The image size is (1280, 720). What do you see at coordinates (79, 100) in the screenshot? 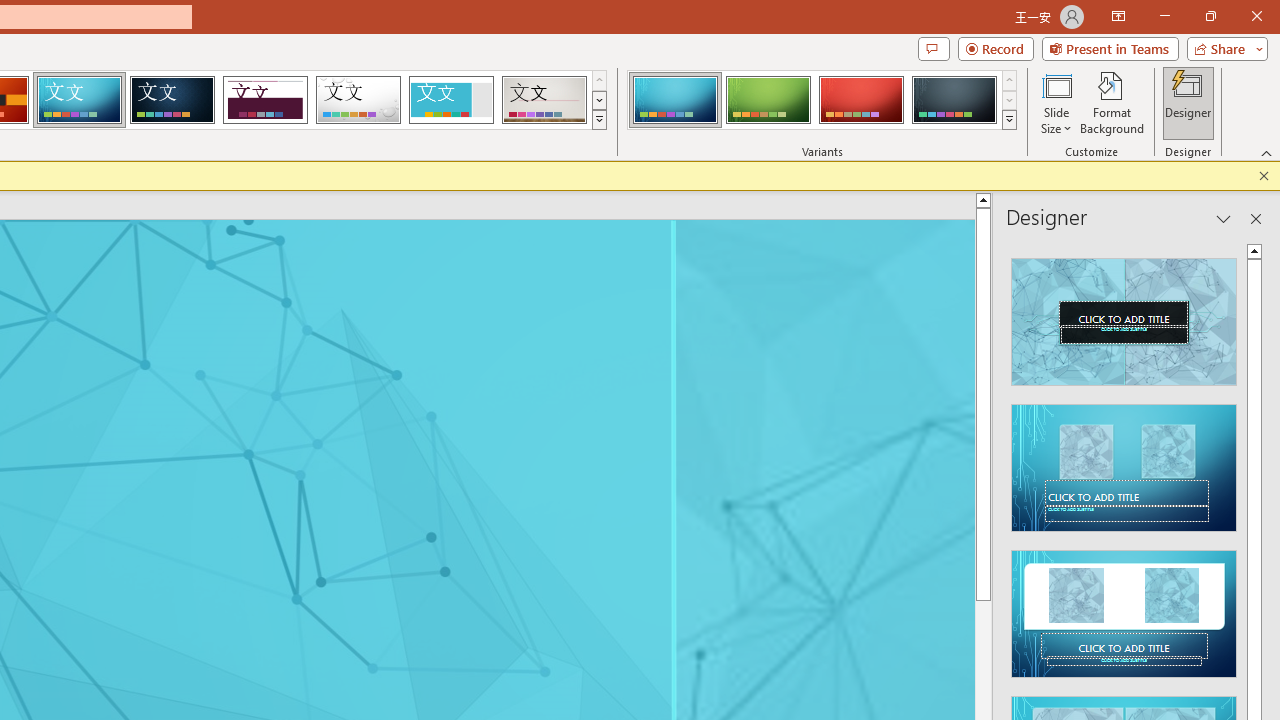
I see `Circuit` at bounding box center [79, 100].